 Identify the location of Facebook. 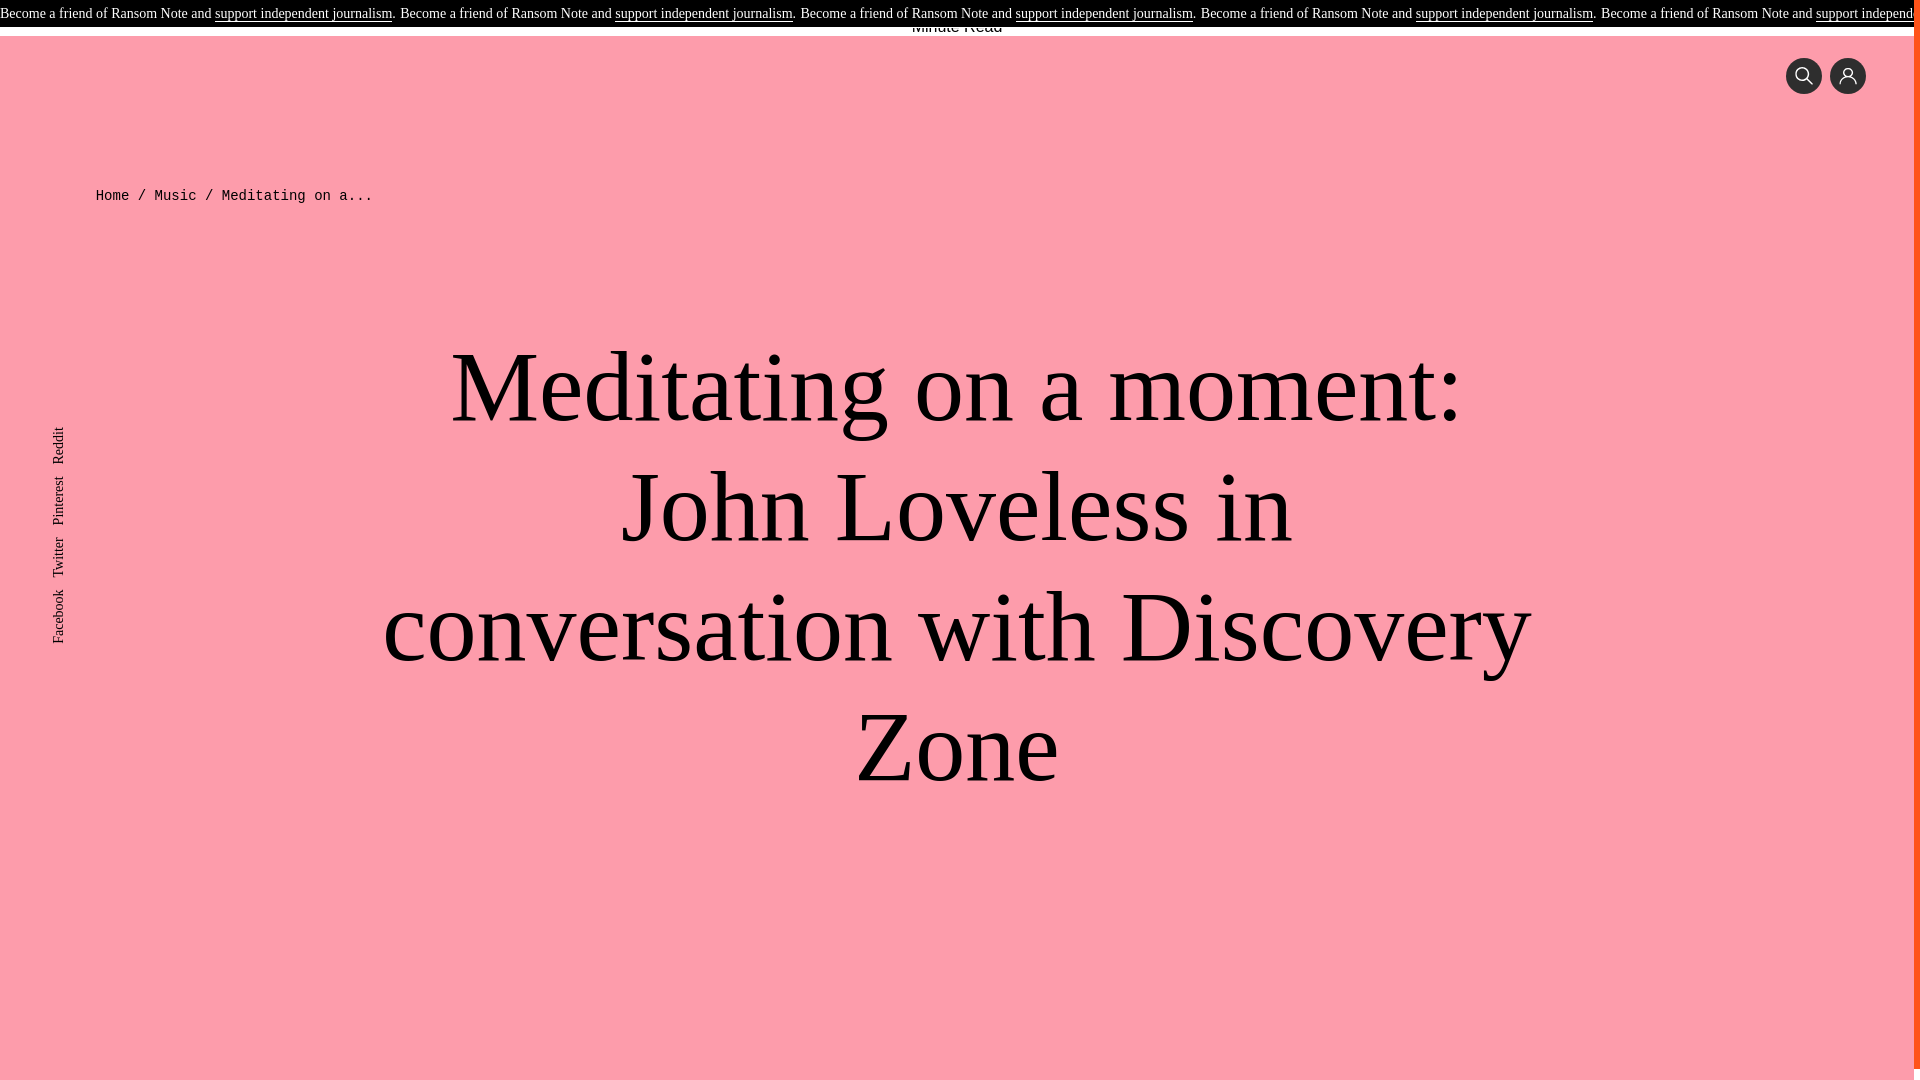
(78, 596).